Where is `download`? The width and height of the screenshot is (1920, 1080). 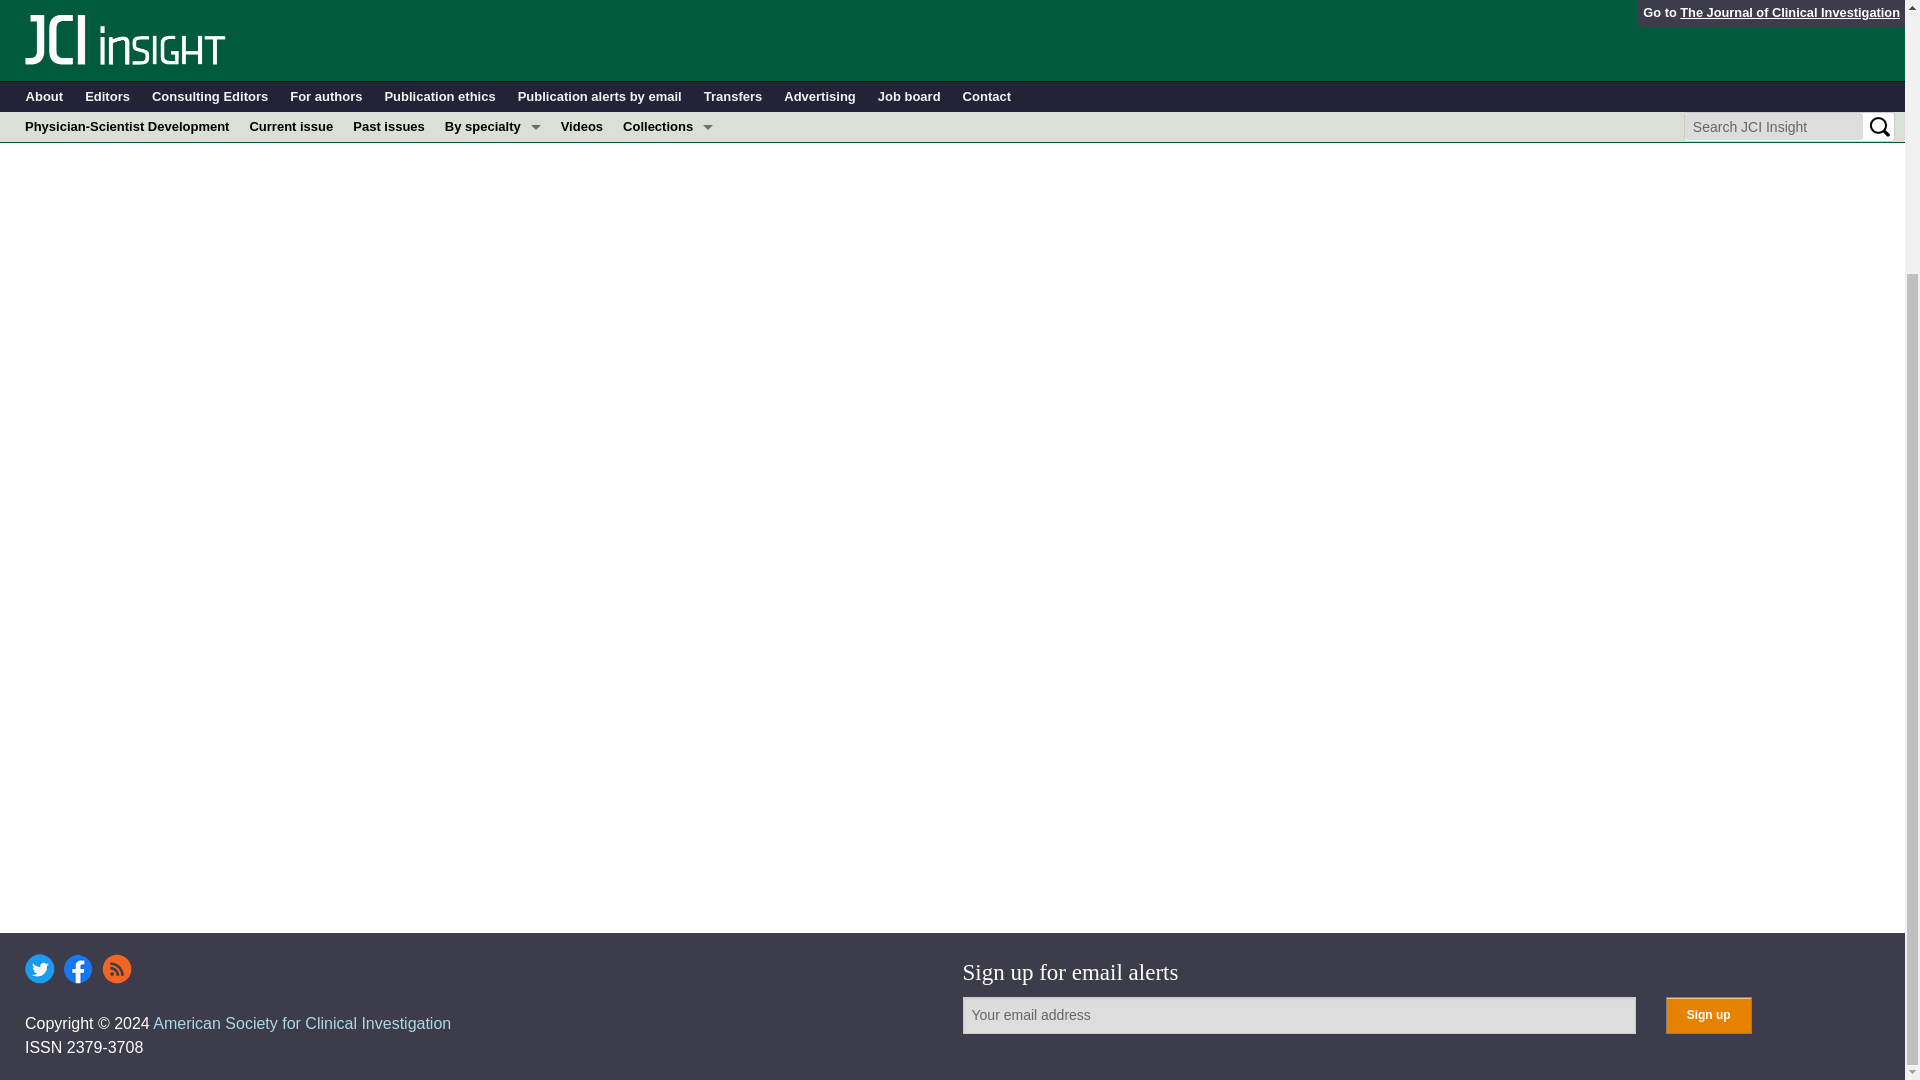 download is located at coordinates (102, 30).